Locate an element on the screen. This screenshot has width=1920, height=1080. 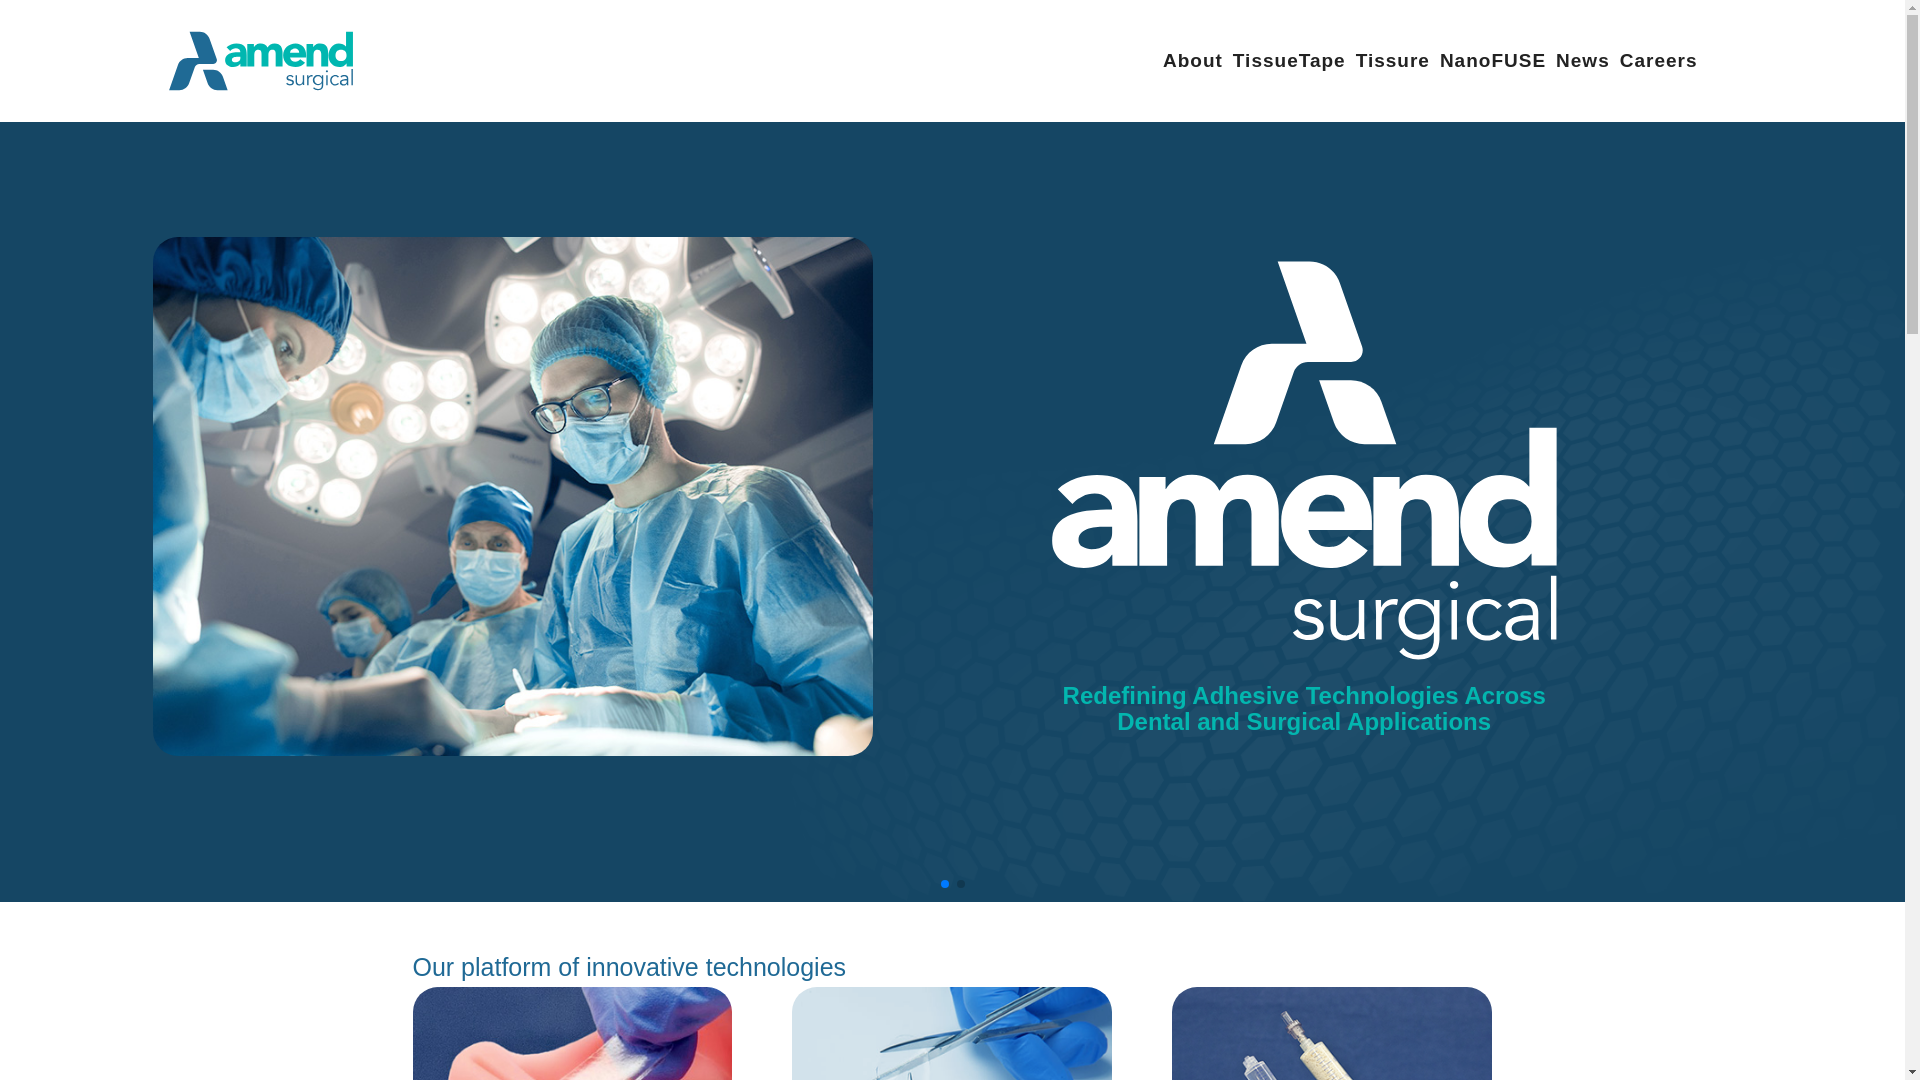
About is located at coordinates (1192, 60).